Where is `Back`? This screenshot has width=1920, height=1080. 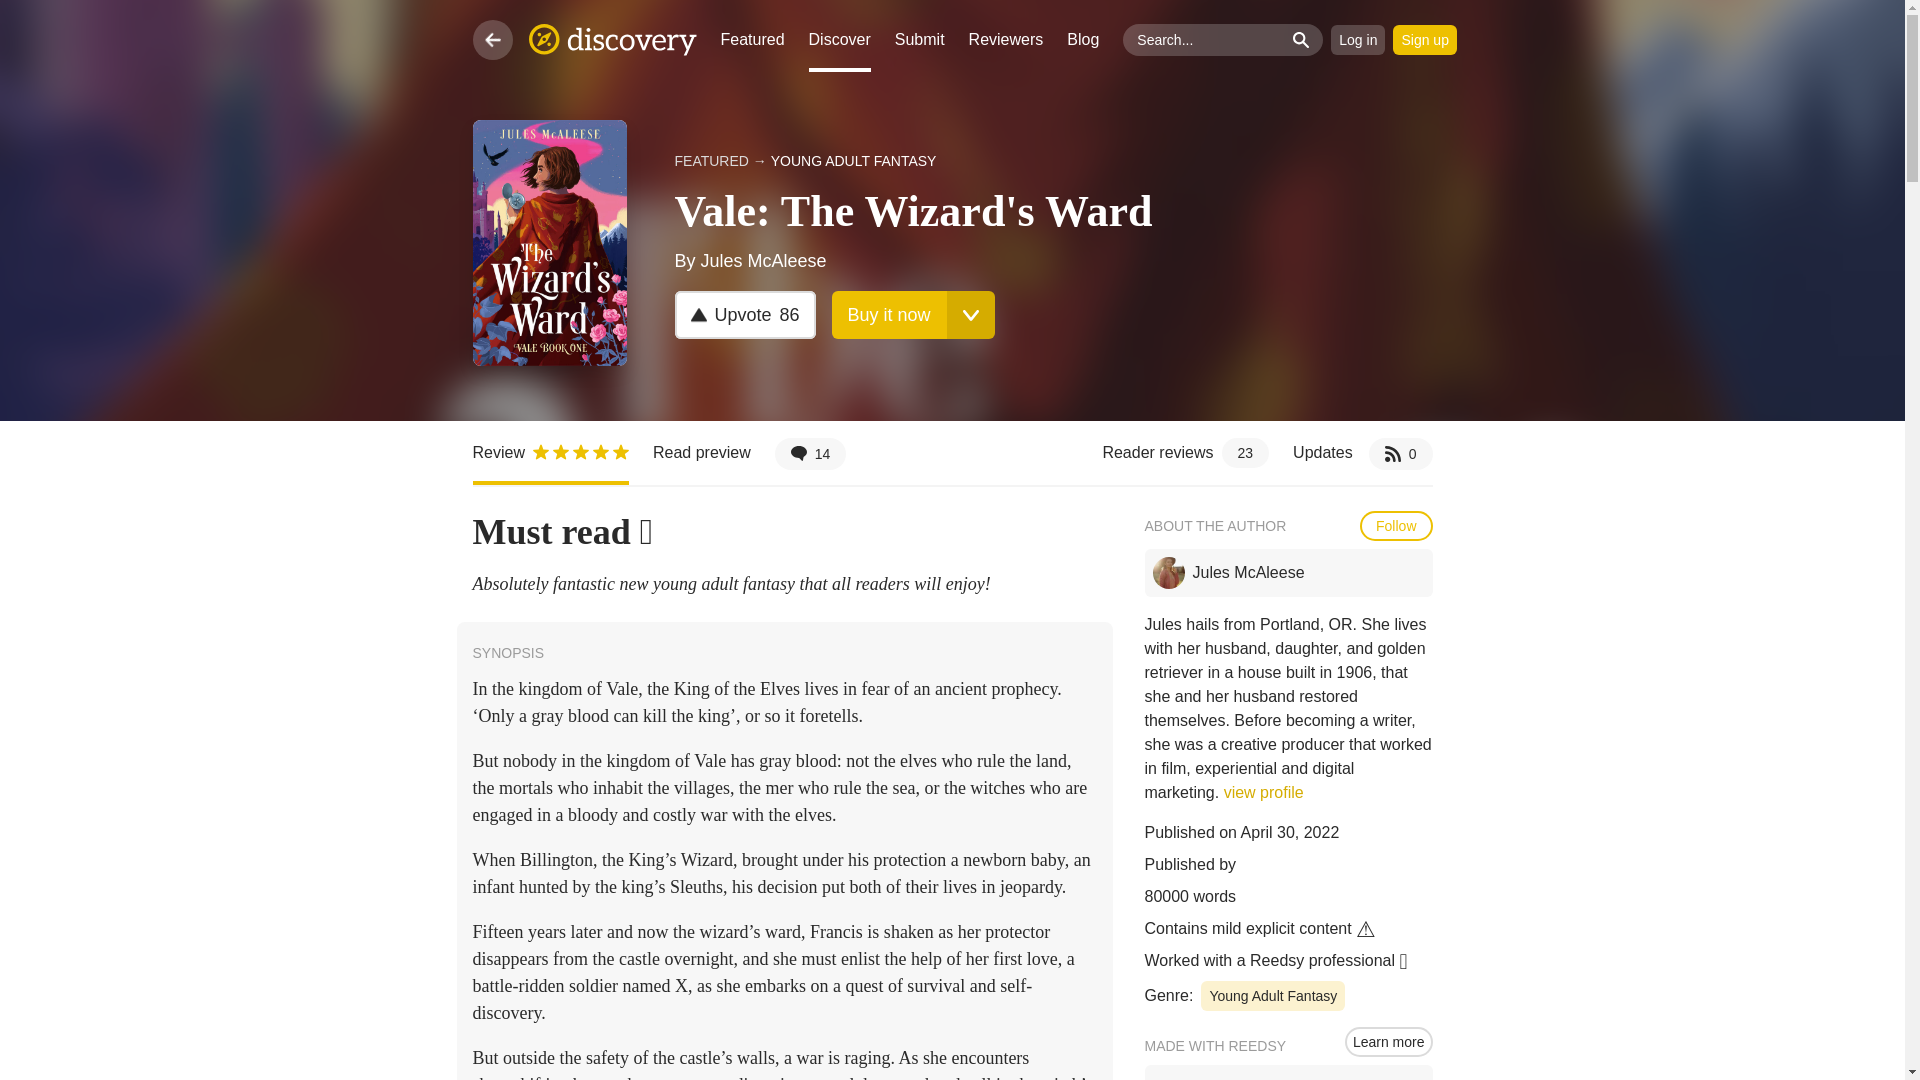 Back is located at coordinates (1362, 452).